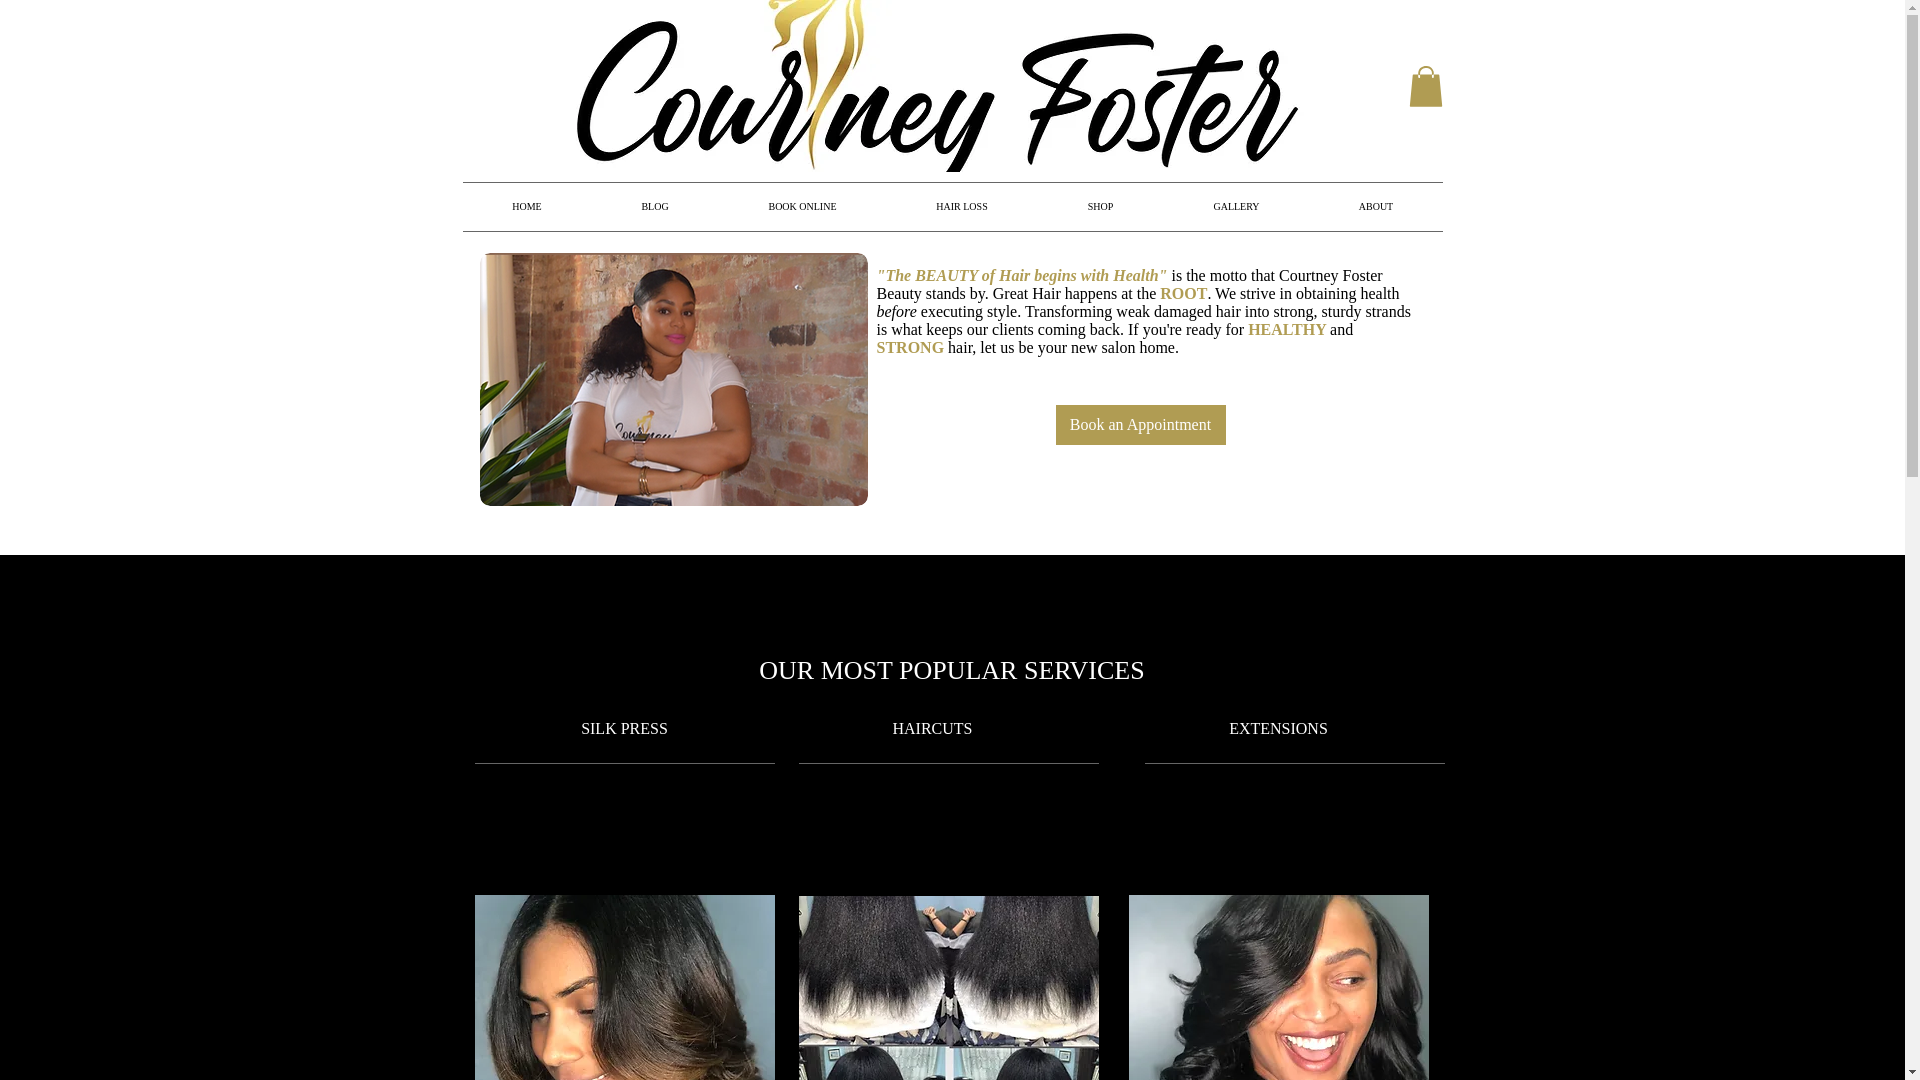 The width and height of the screenshot is (1920, 1080). What do you see at coordinates (526, 206) in the screenshot?
I see `HOME` at bounding box center [526, 206].